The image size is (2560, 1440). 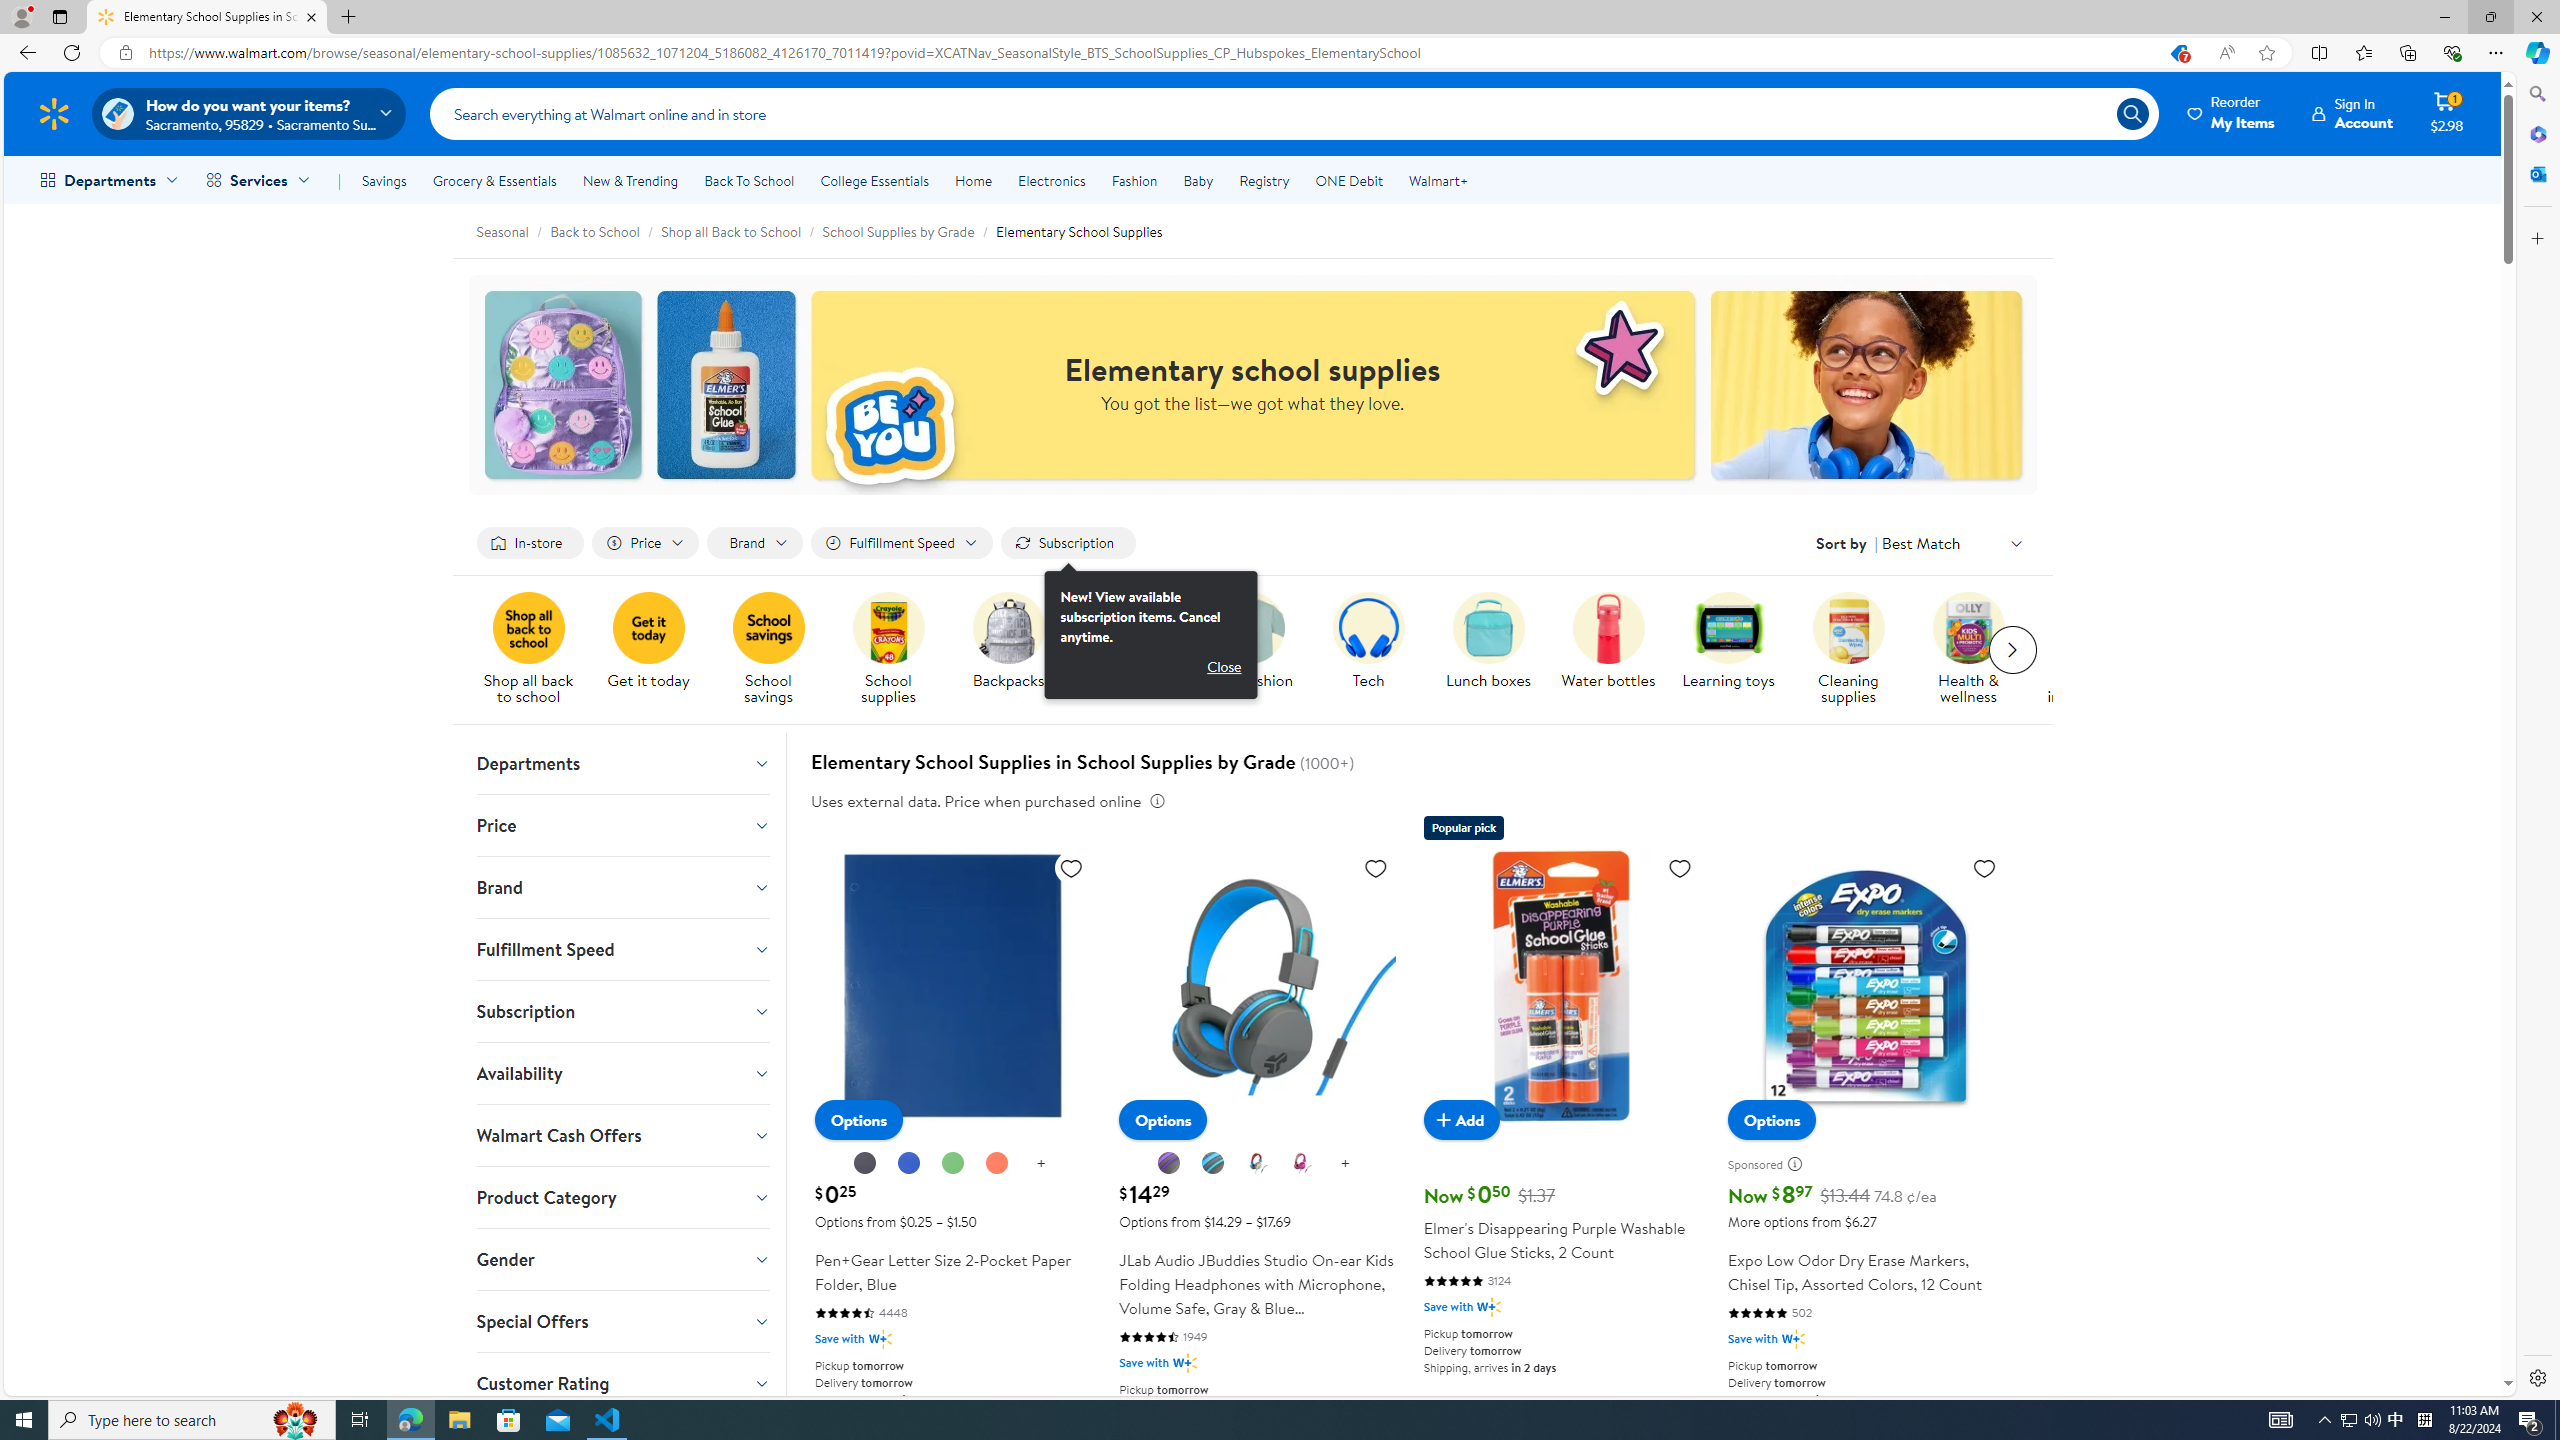 What do you see at coordinates (902, 544) in the screenshot?
I see `Filter by Fulfillment Speed not applied, activate to change` at bounding box center [902, 544].